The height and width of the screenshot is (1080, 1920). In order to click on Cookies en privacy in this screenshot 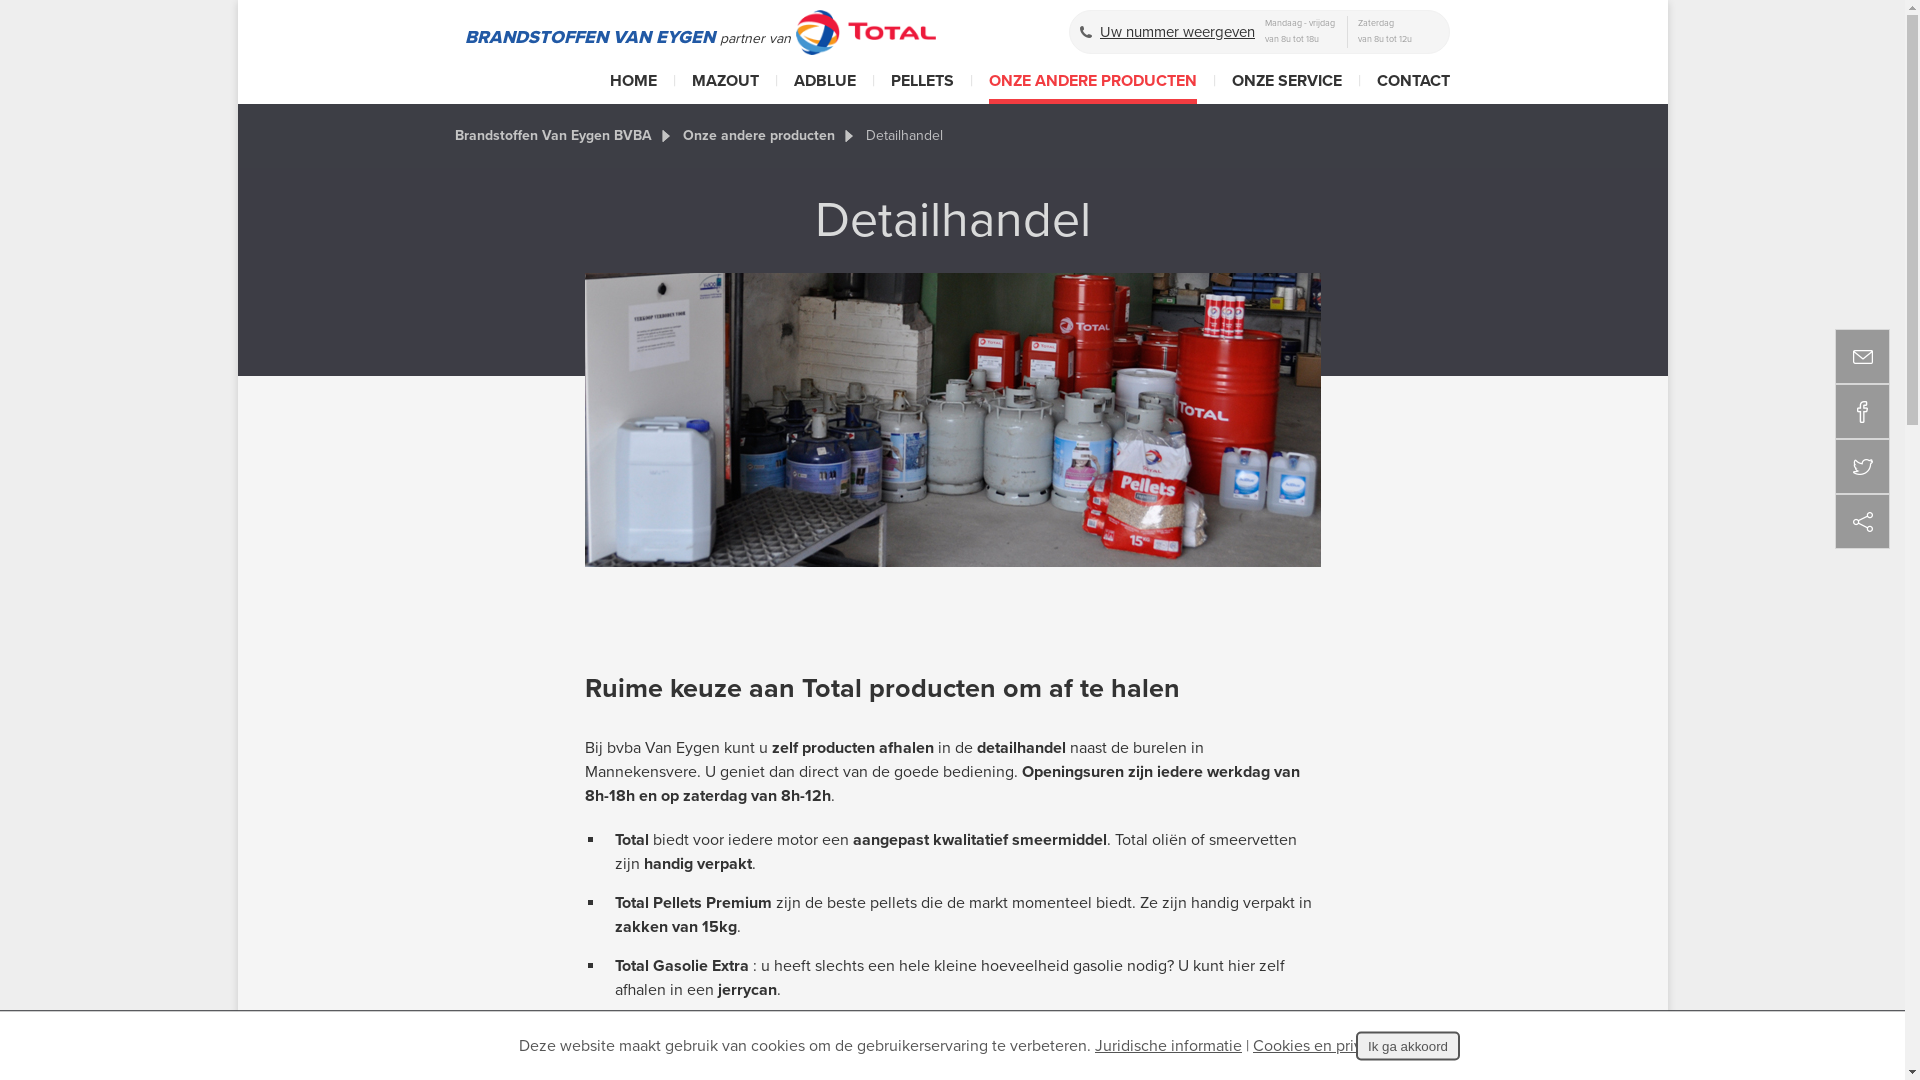, I will do `click(1320, 1046)`.